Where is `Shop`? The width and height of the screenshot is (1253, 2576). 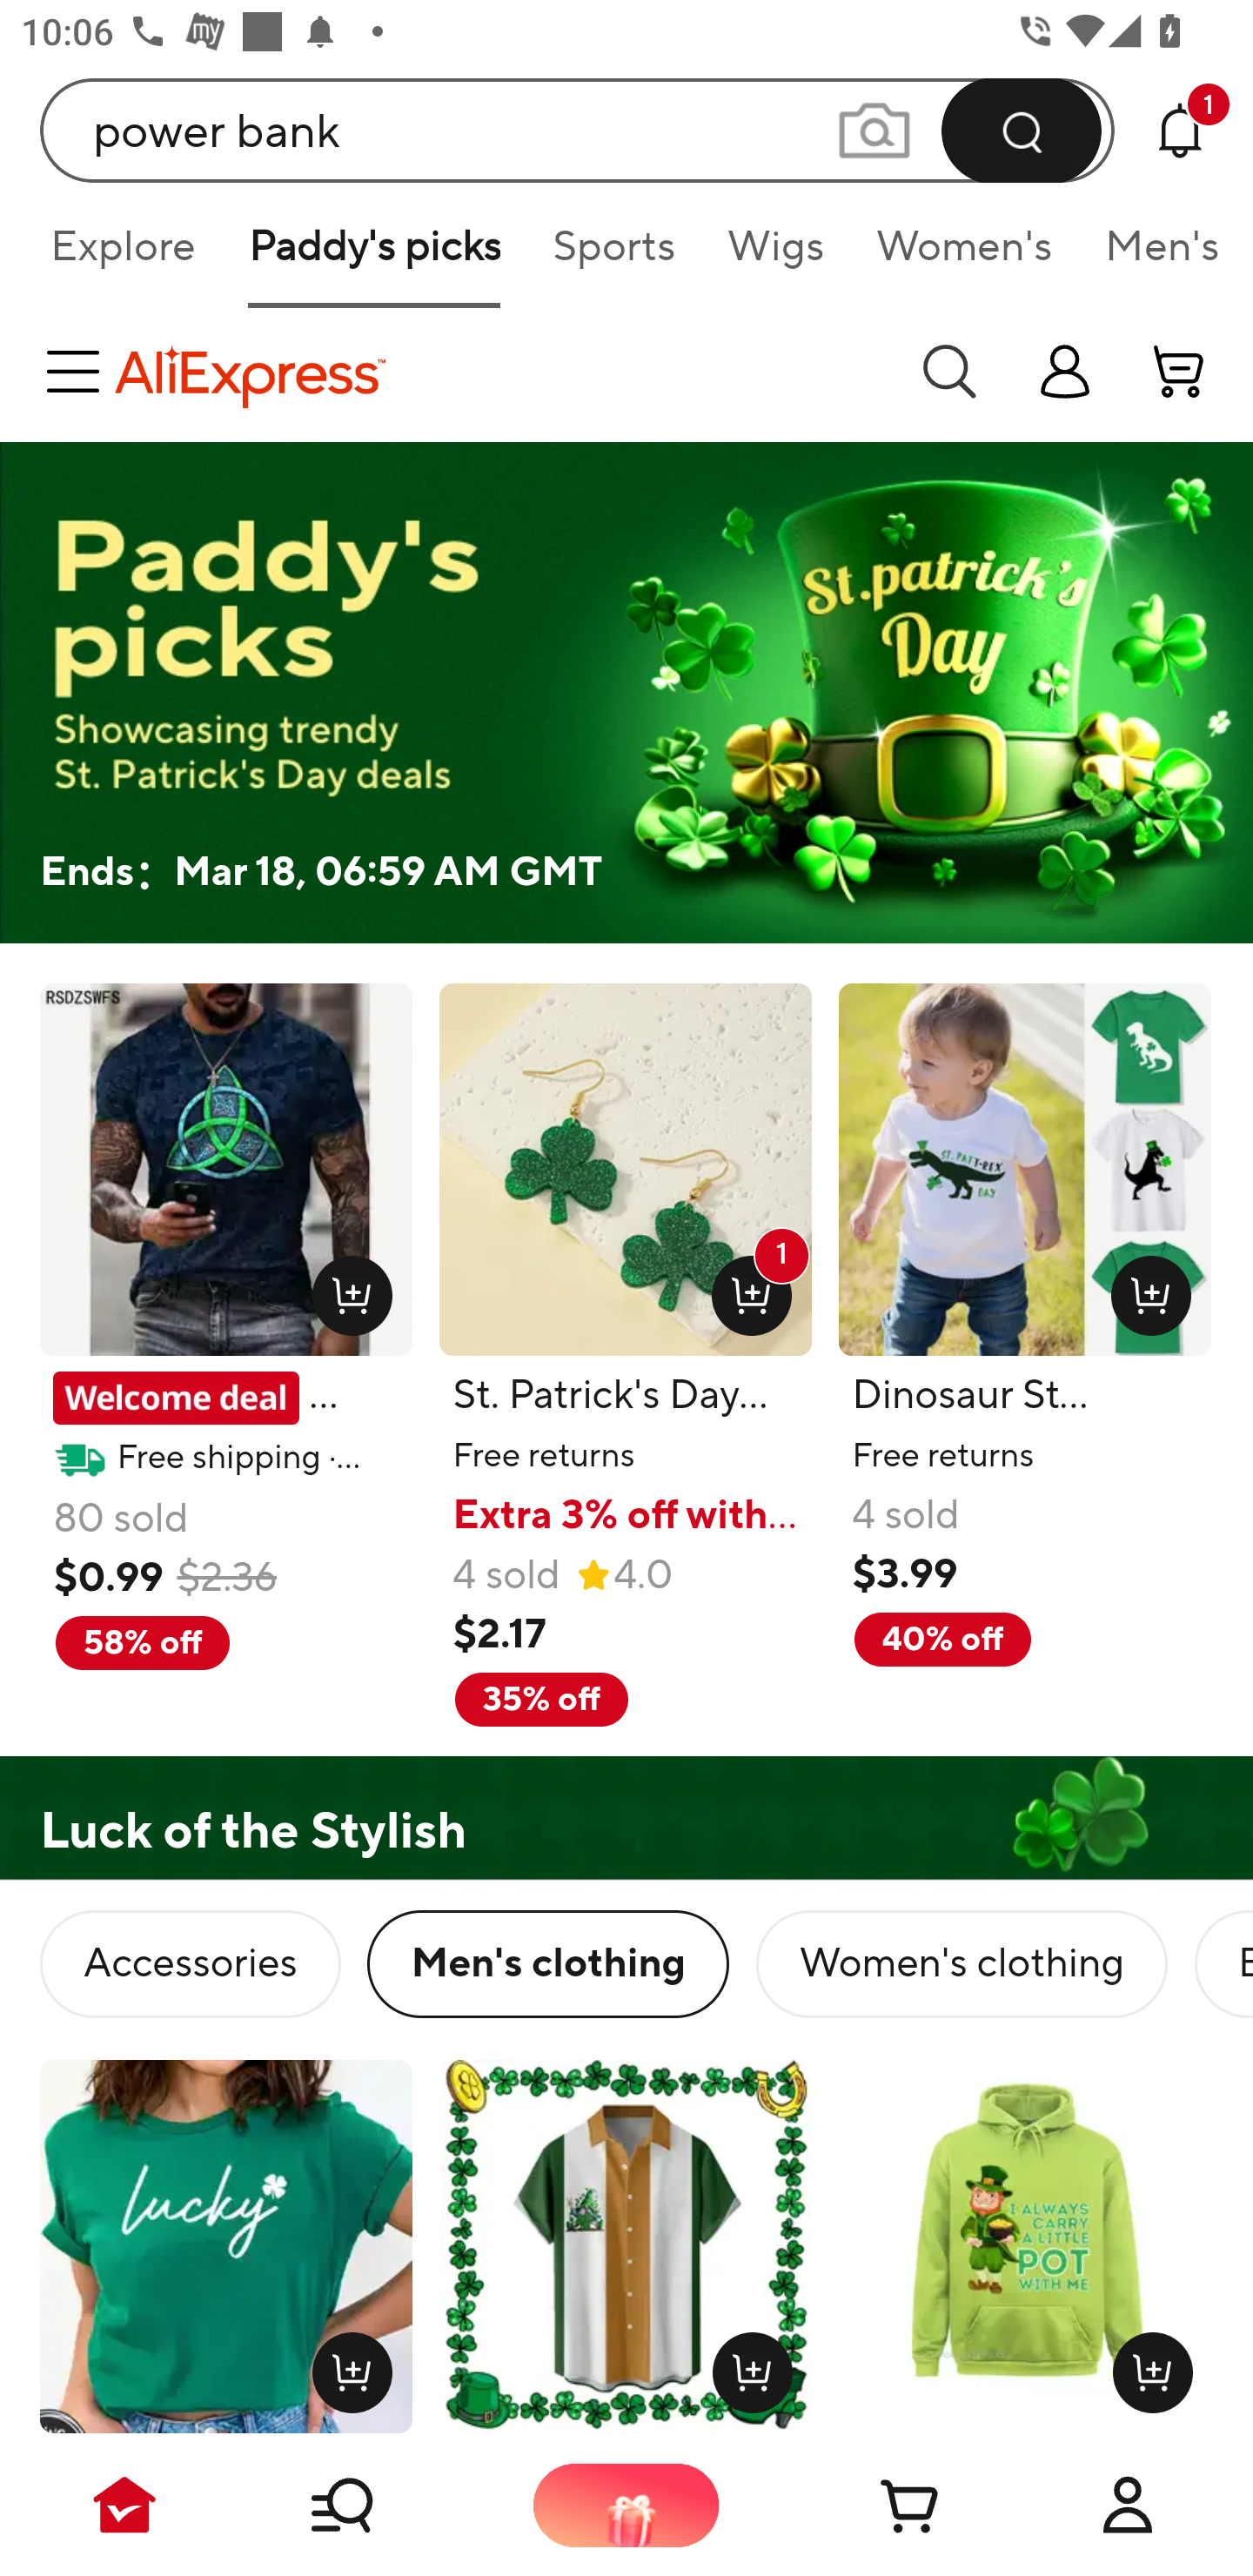
Shop is located at coordinates (376, 2505).